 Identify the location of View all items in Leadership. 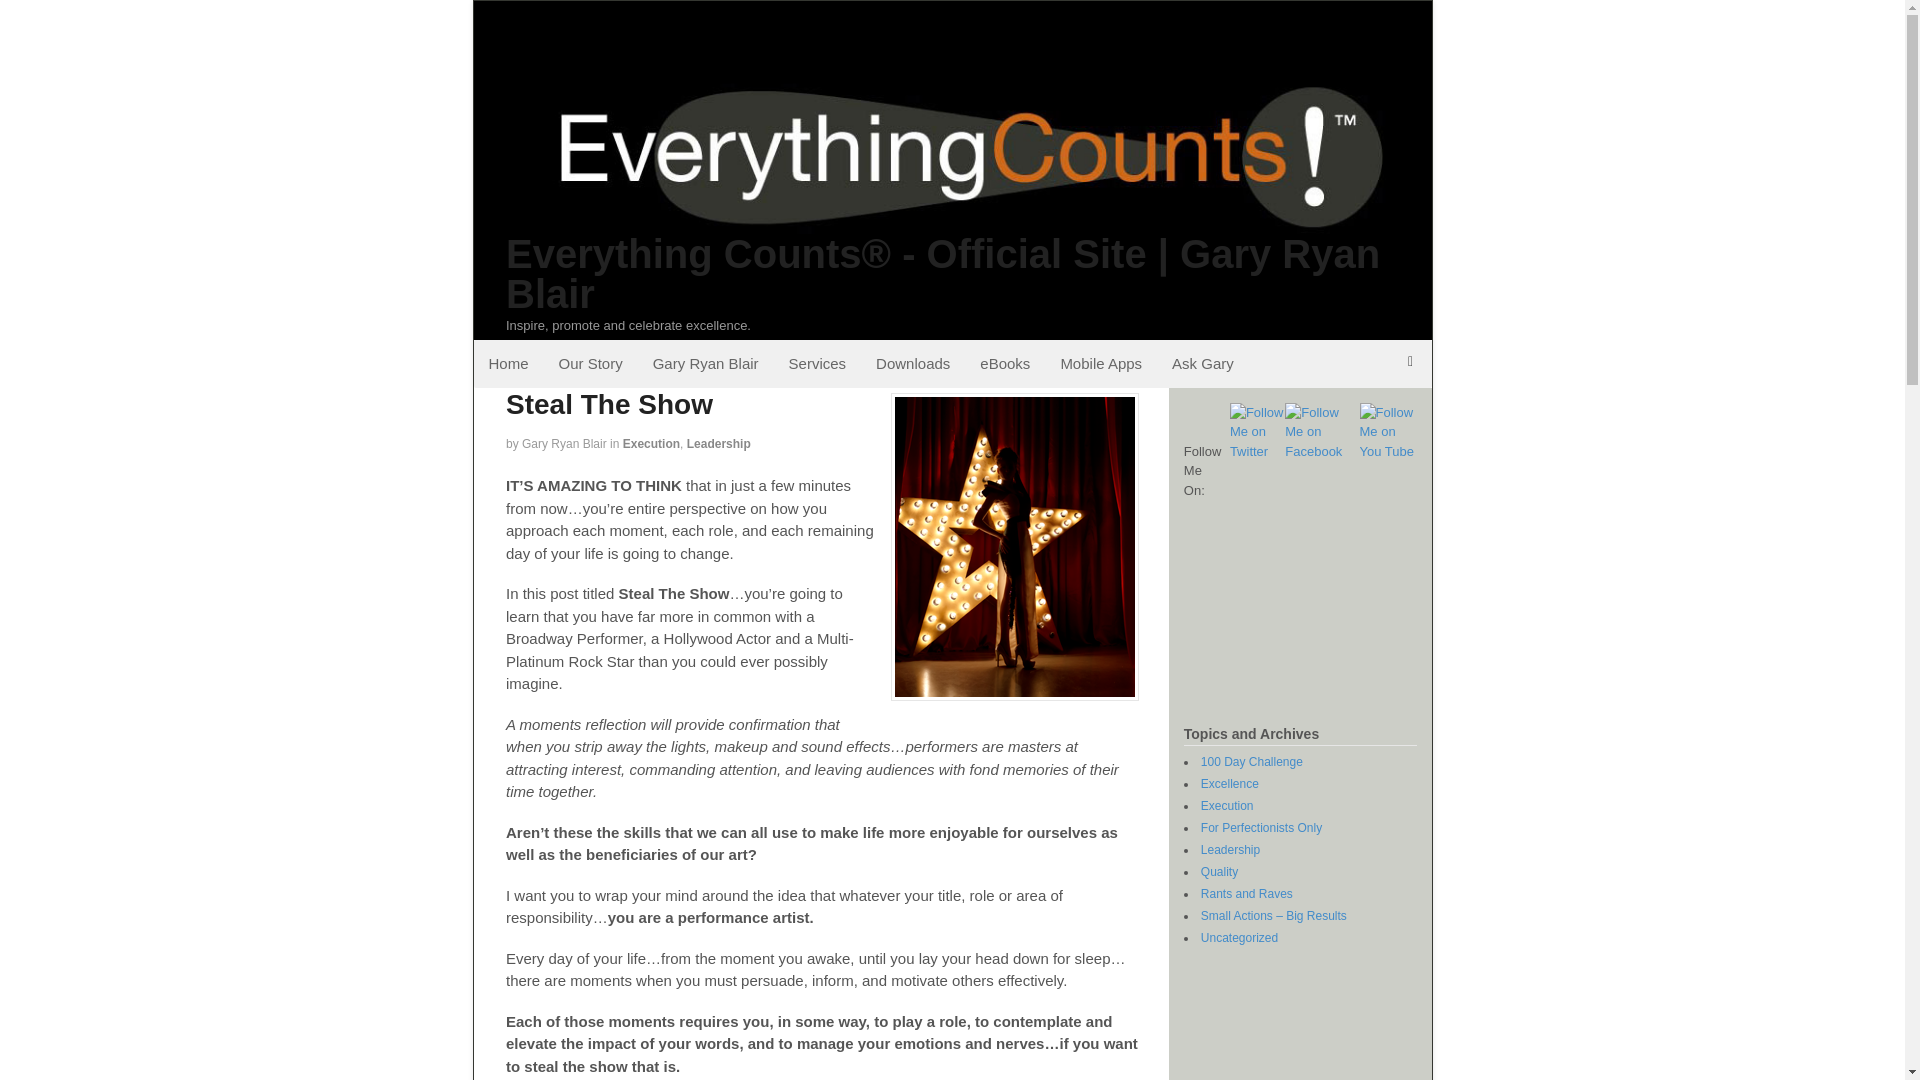
(718, 444).